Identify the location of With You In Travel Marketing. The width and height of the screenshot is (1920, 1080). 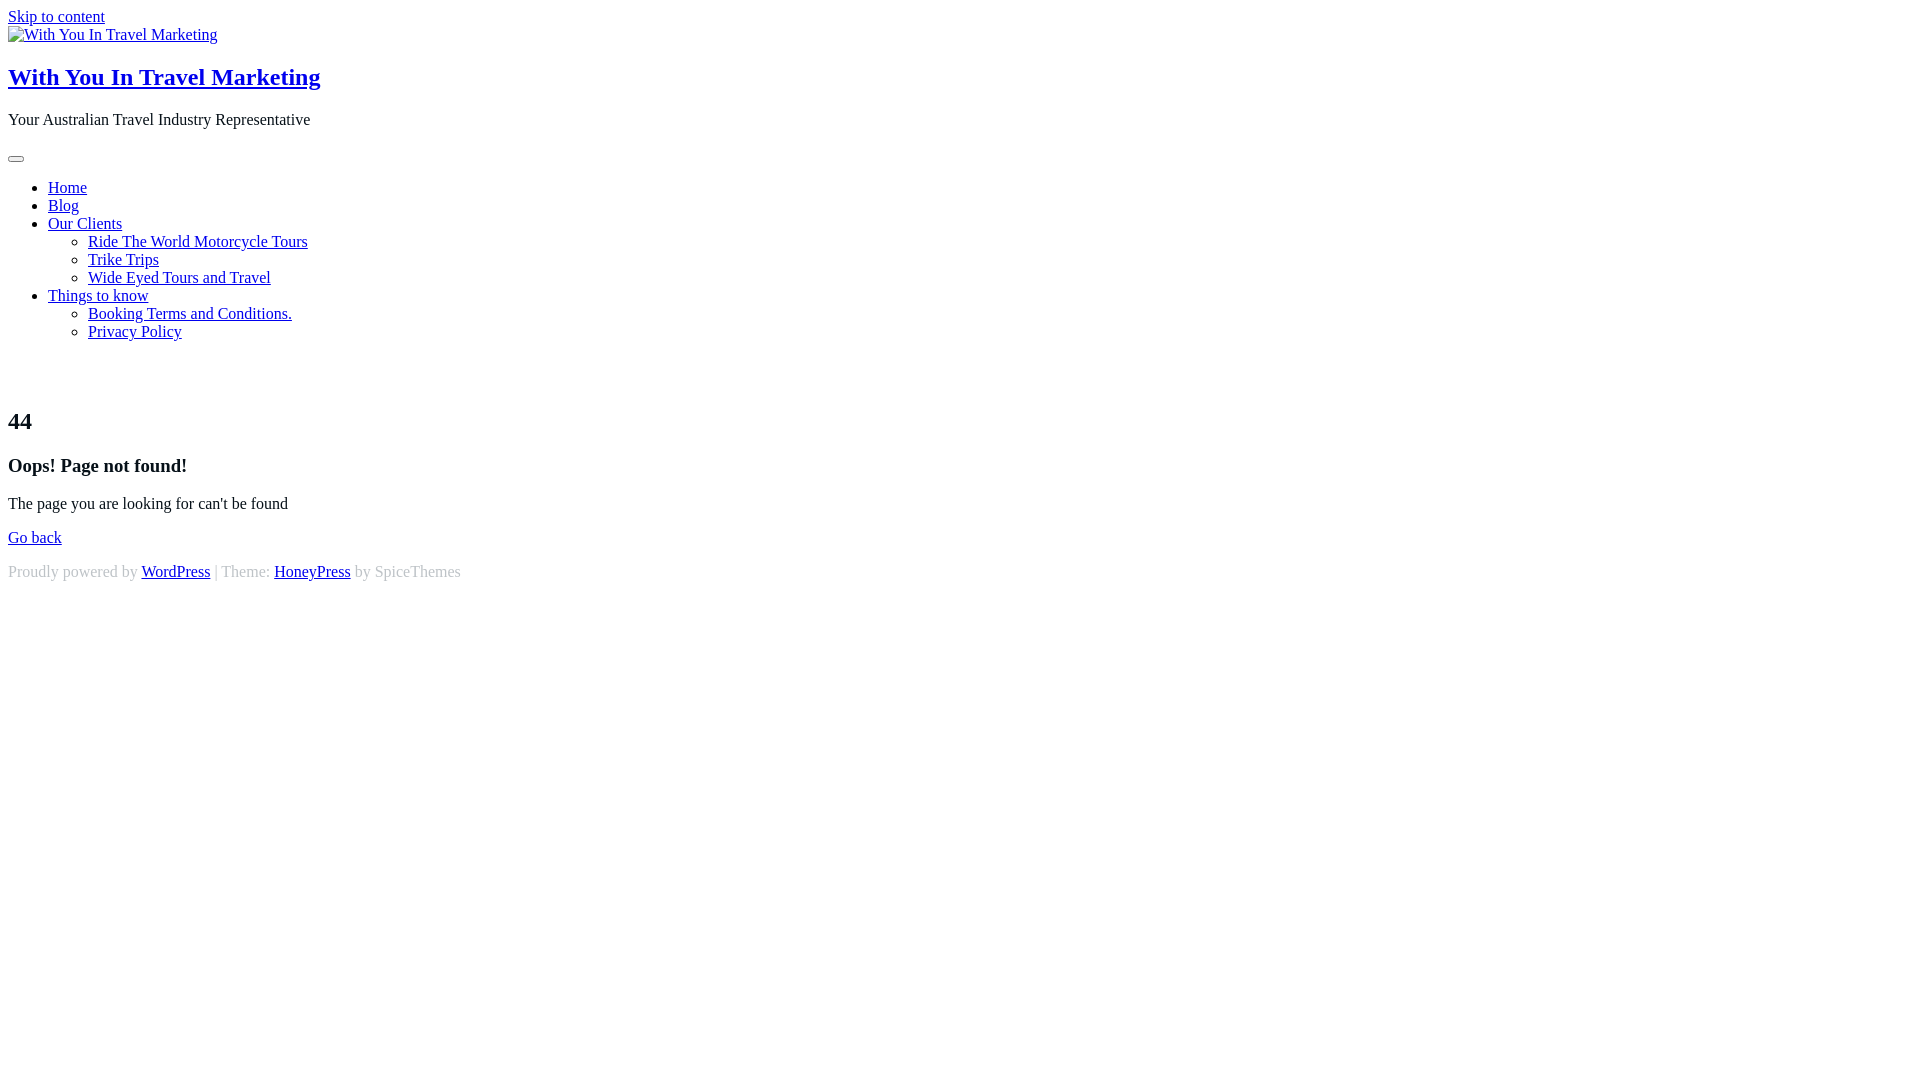
(164, 77).